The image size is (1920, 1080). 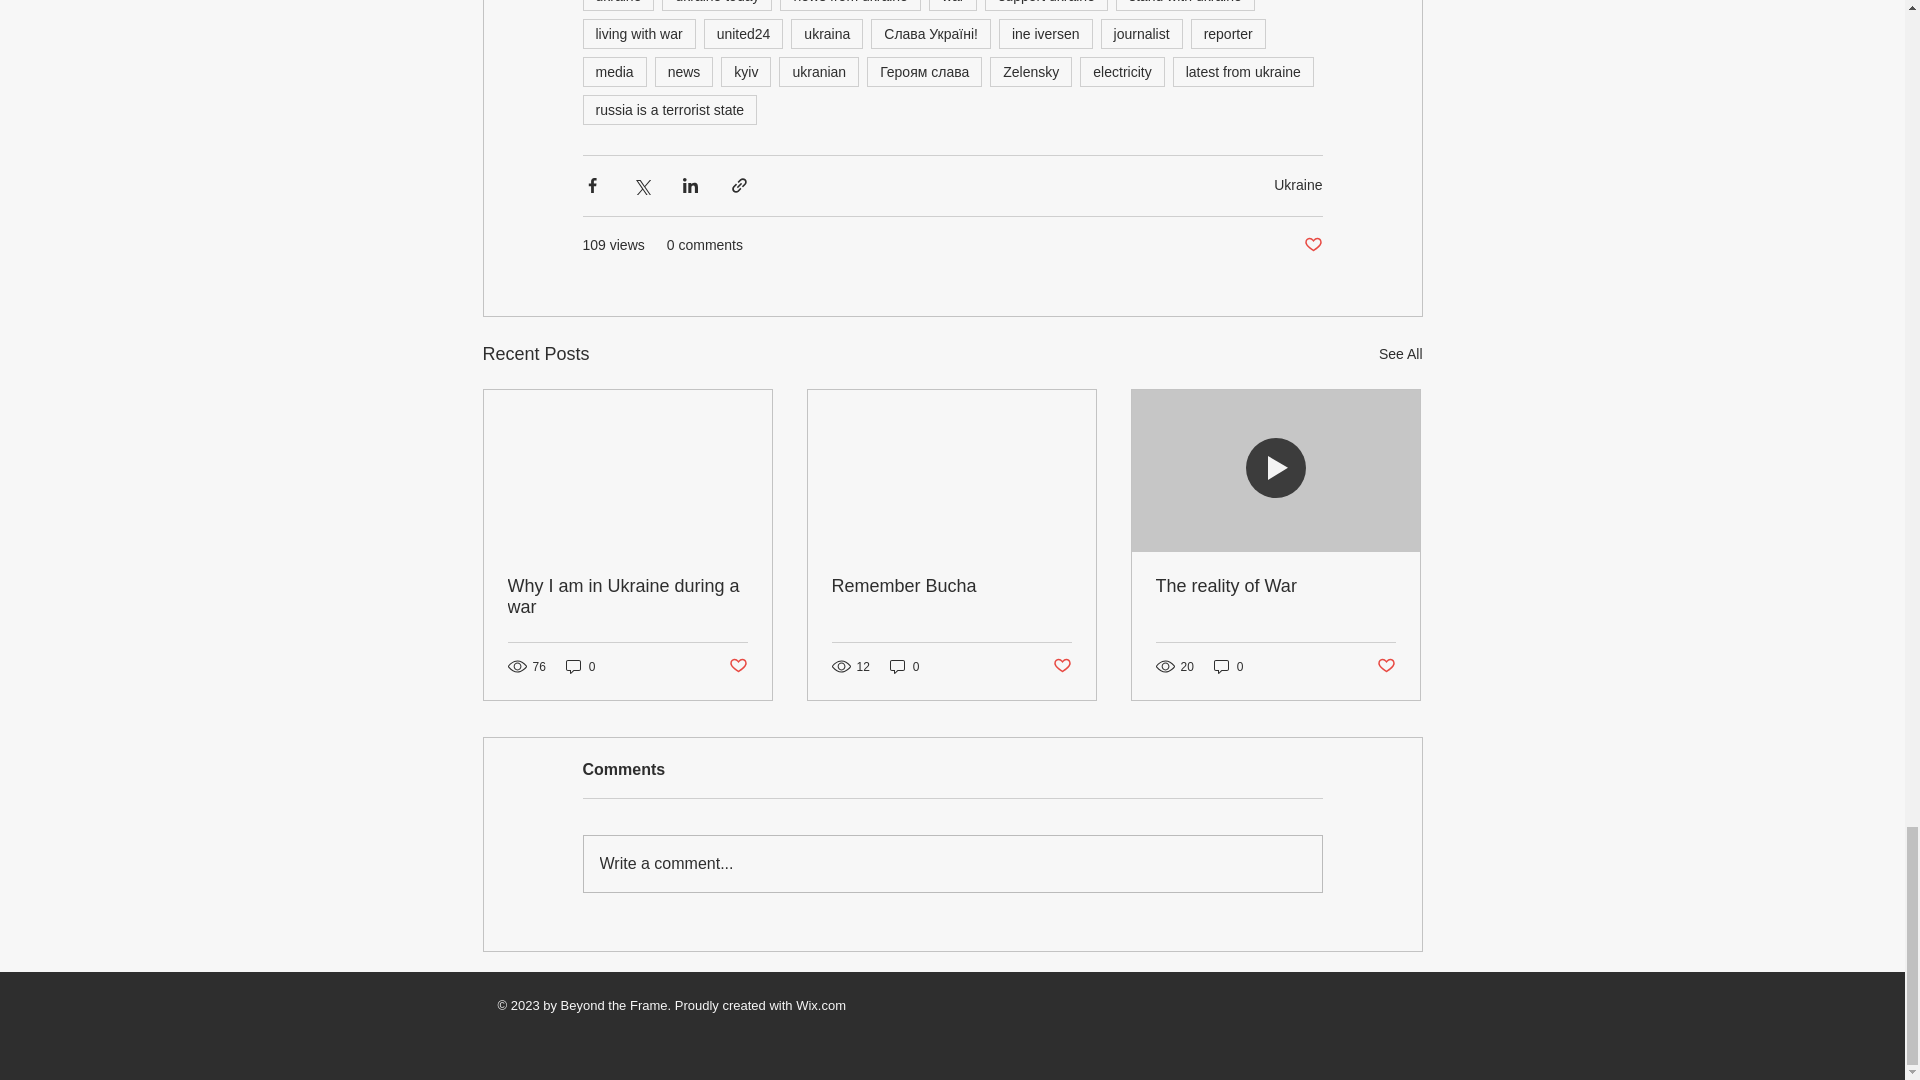 What do you see at coordinates (668, 110) in the screenshot?
I see `russia is a terrorist state` at bounding box center [668, 110].